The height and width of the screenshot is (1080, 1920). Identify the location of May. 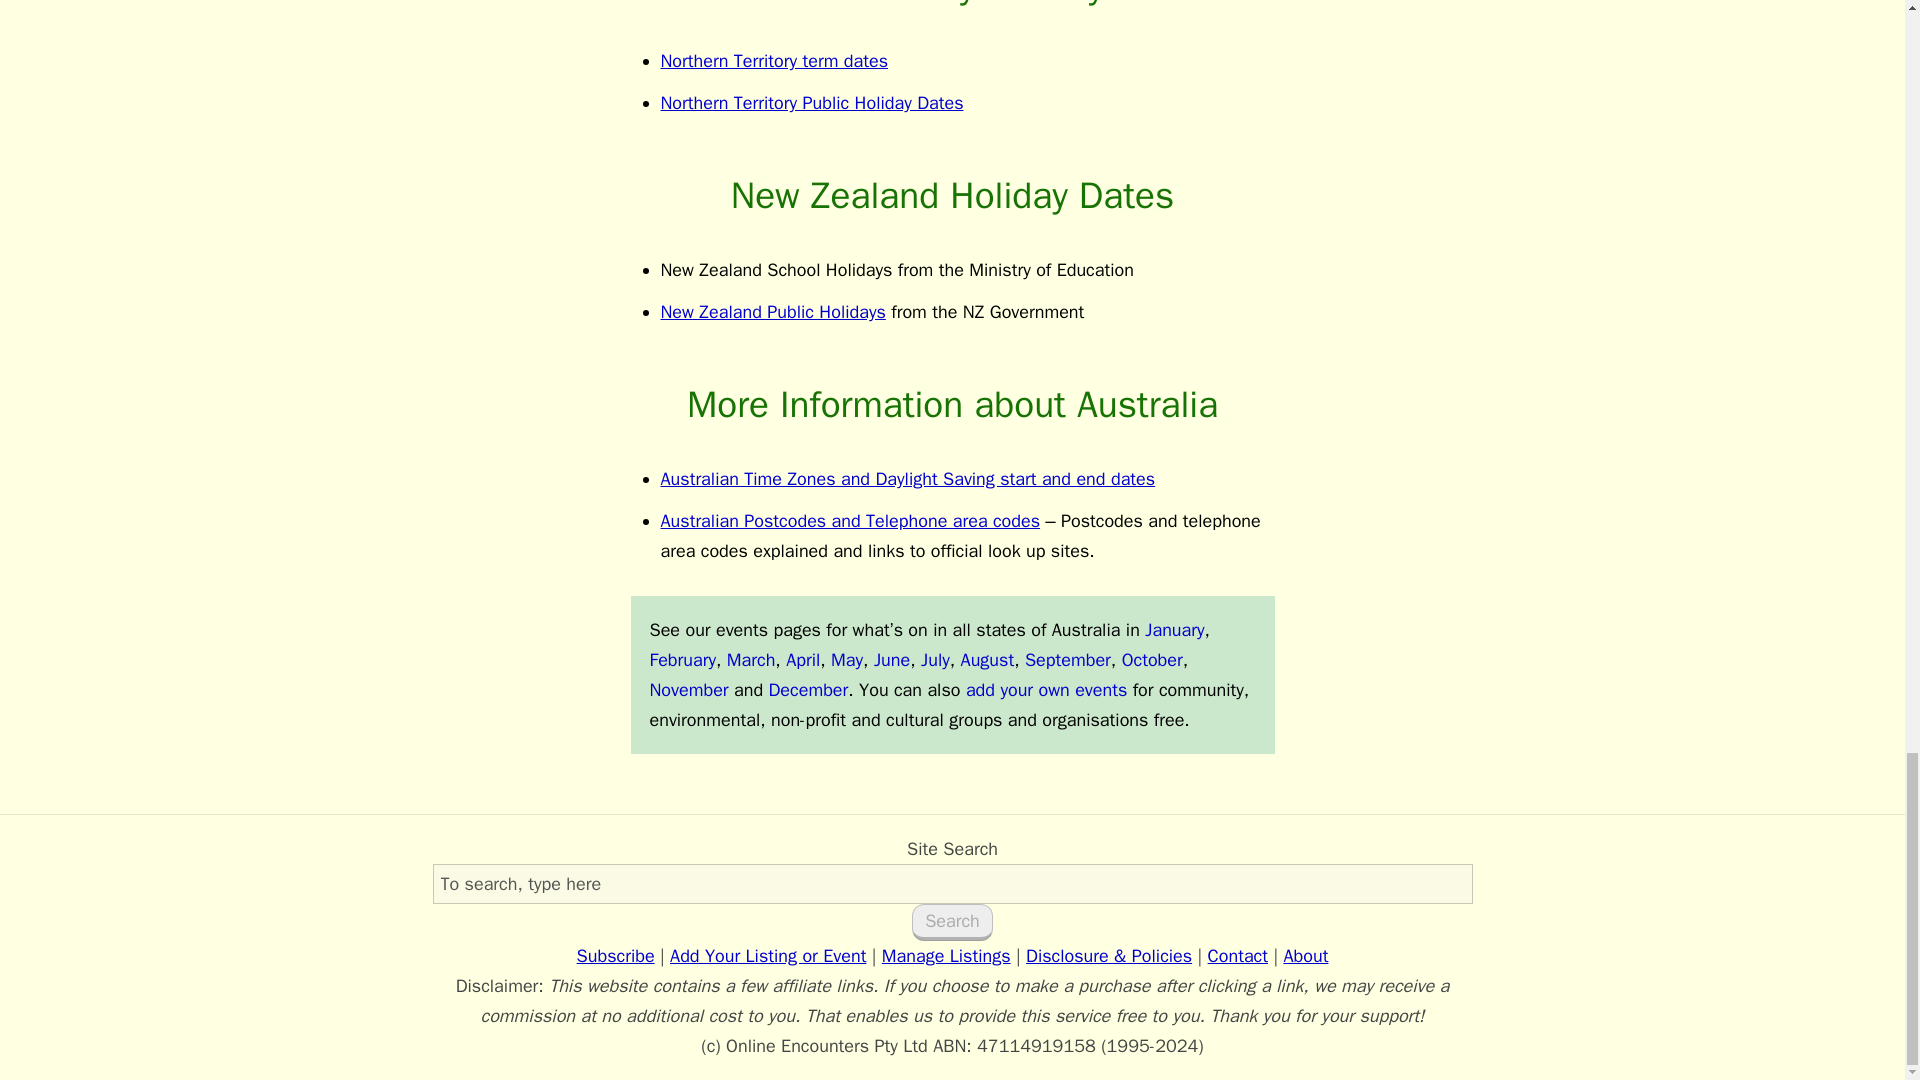
(846, 660).